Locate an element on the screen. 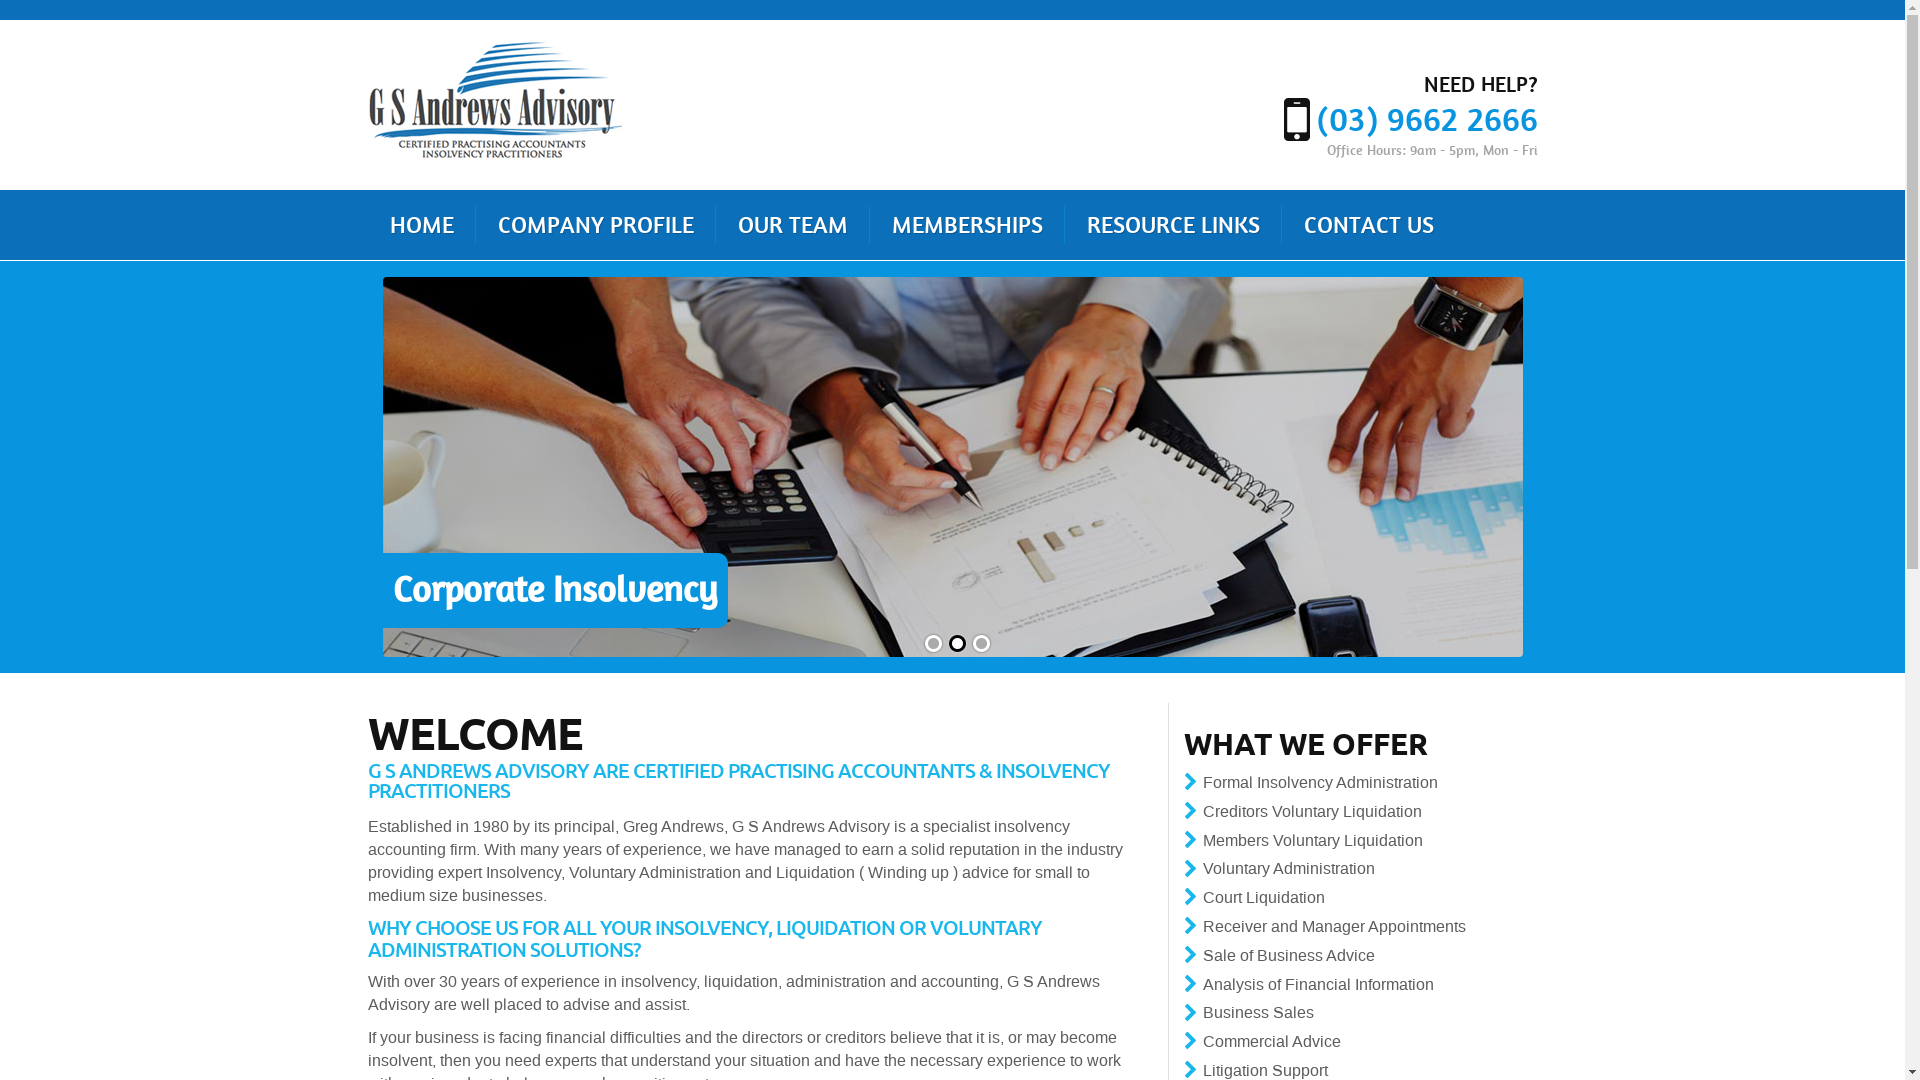  MEMBERSHIPS is located at coordinates (968, 225).